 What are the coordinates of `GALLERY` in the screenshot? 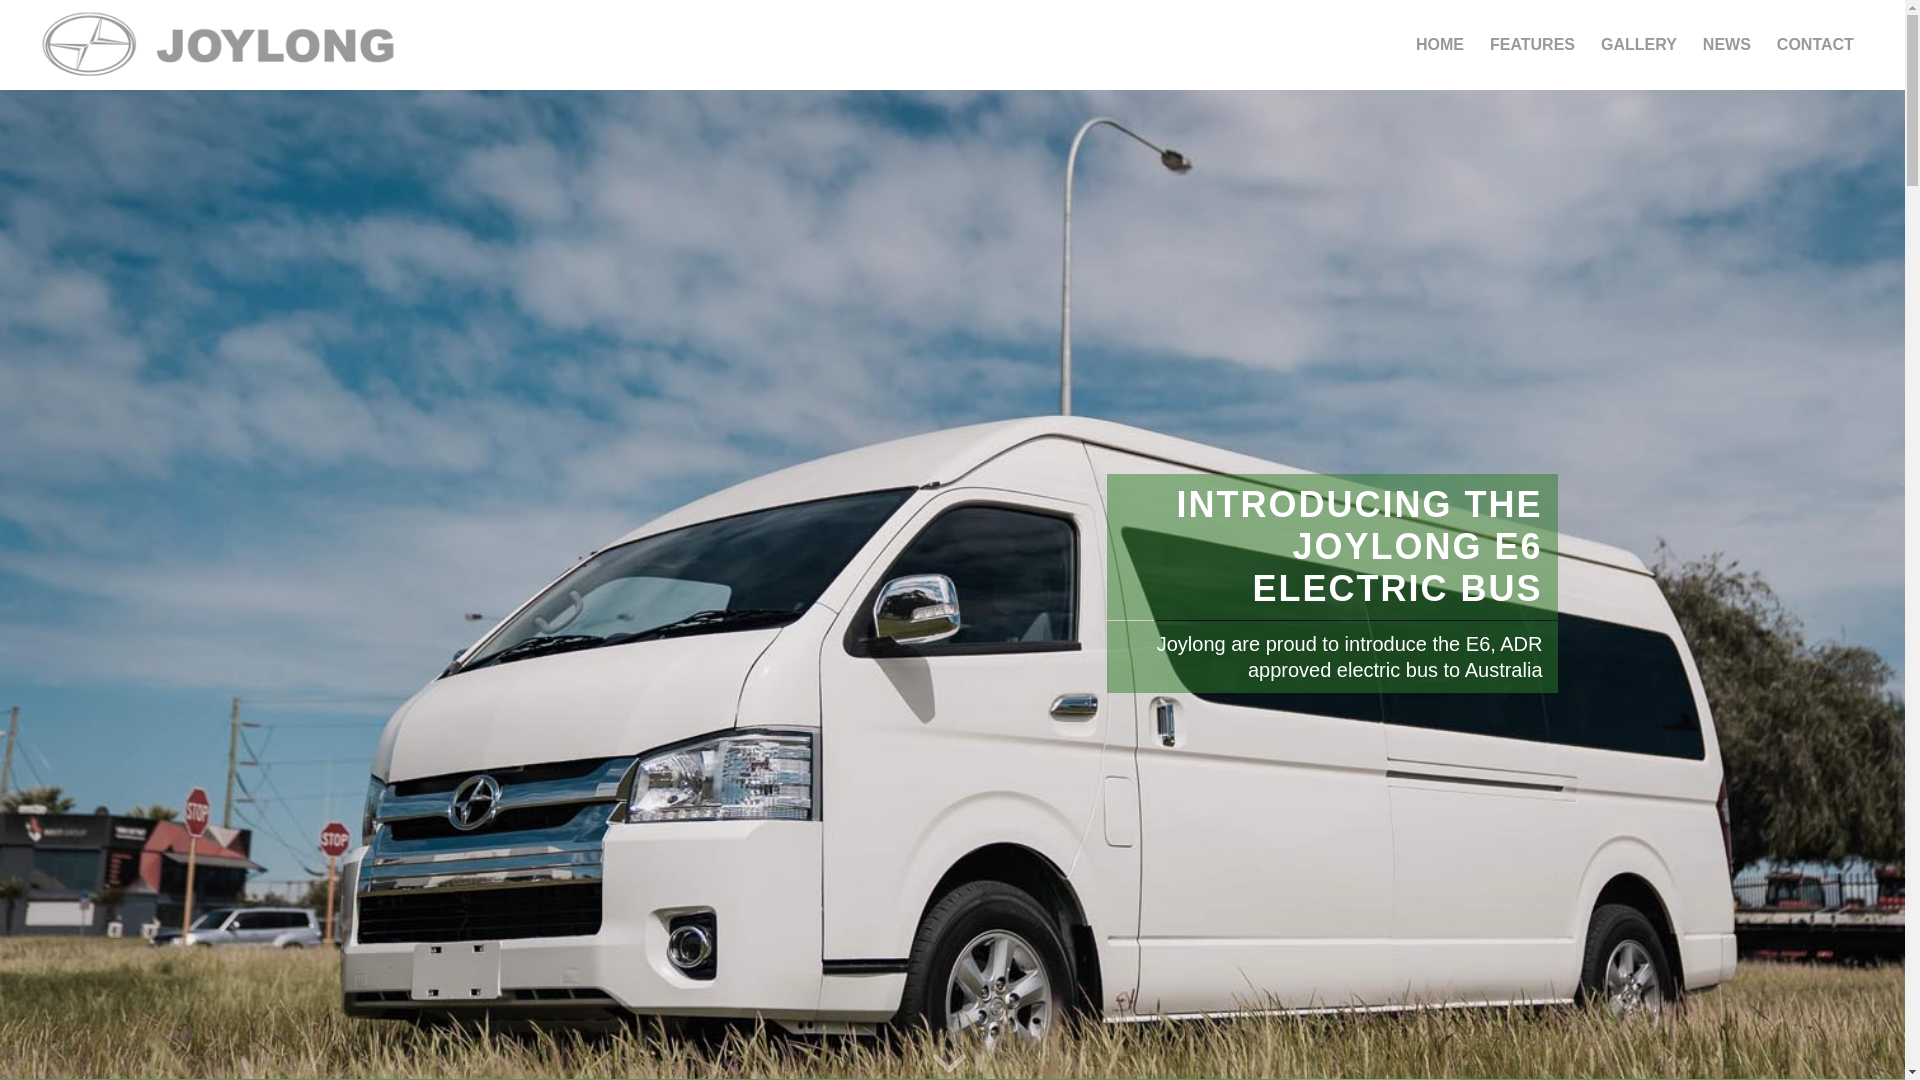 It's located at (1639, 45).